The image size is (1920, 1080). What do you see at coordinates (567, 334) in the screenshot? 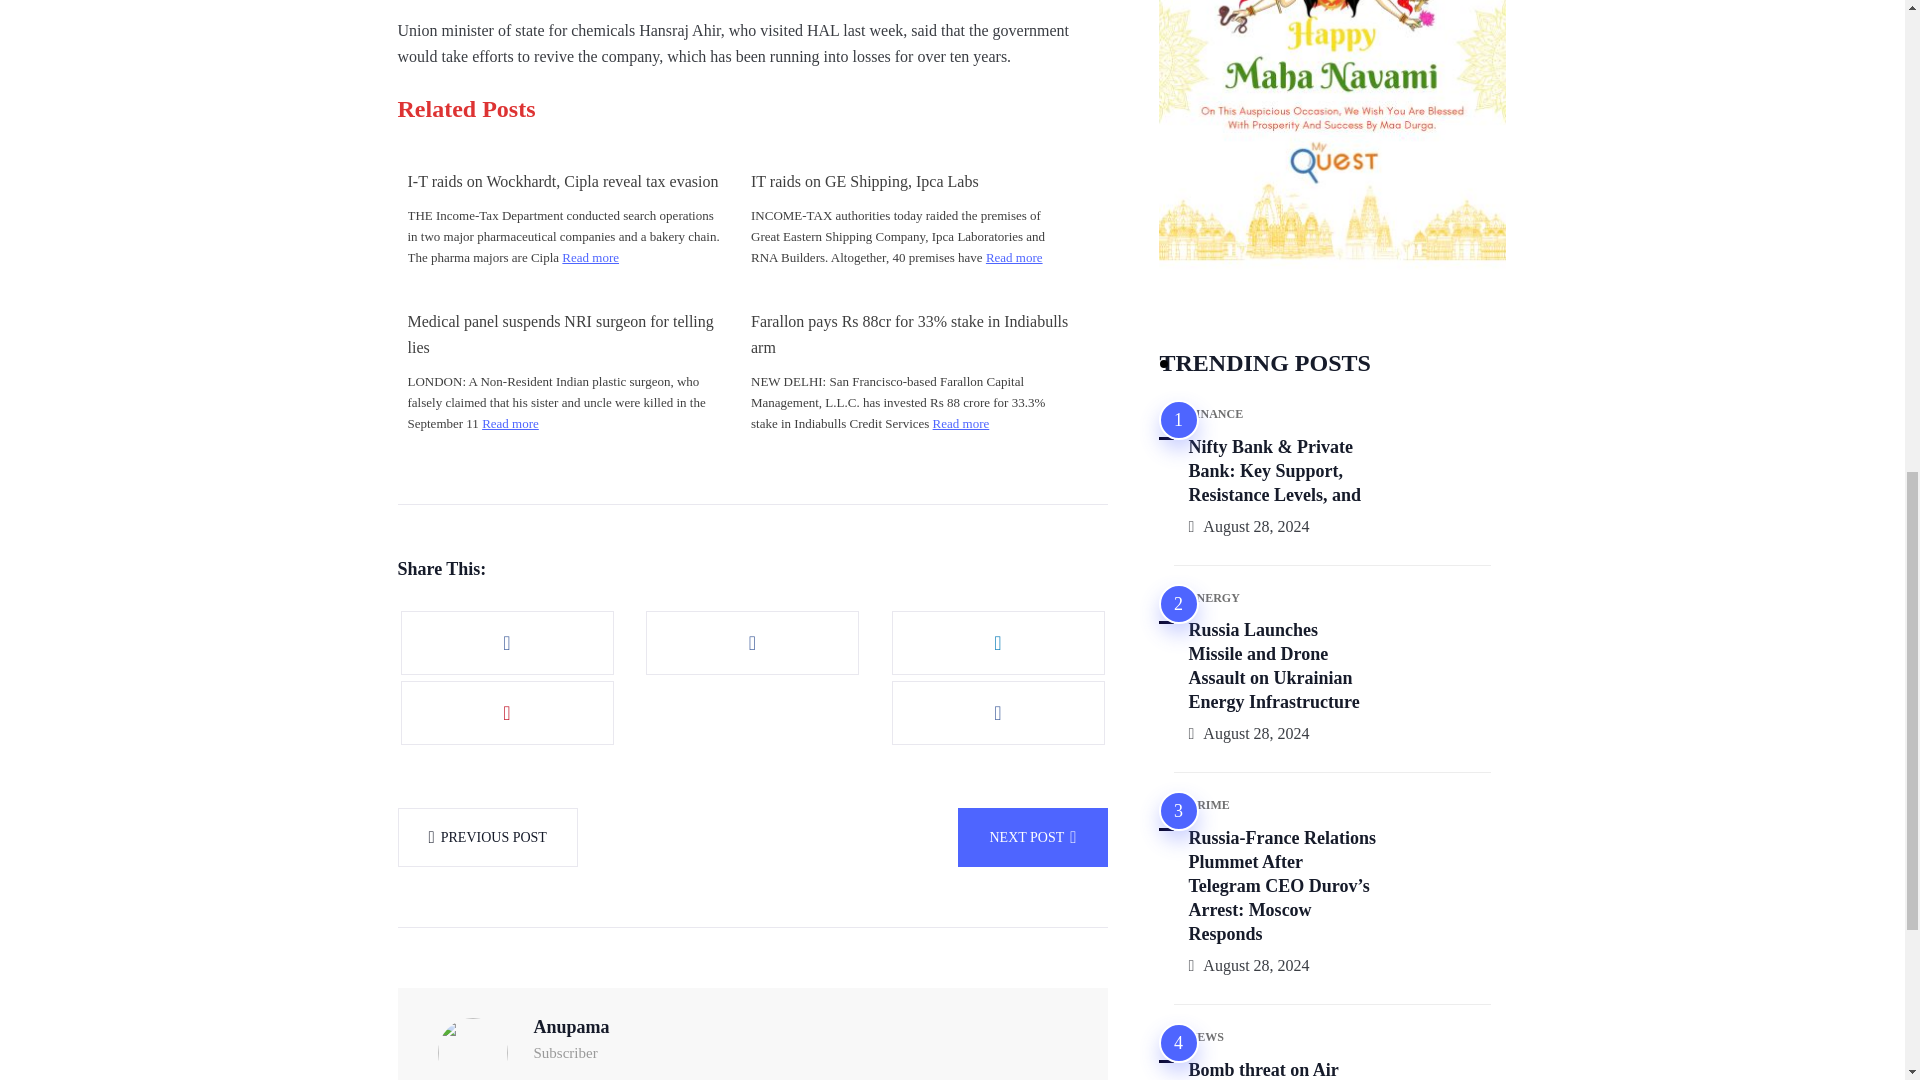
I see `Medical panel suspends NRI surgeon for telling lies` at bounding box center [567, 334].